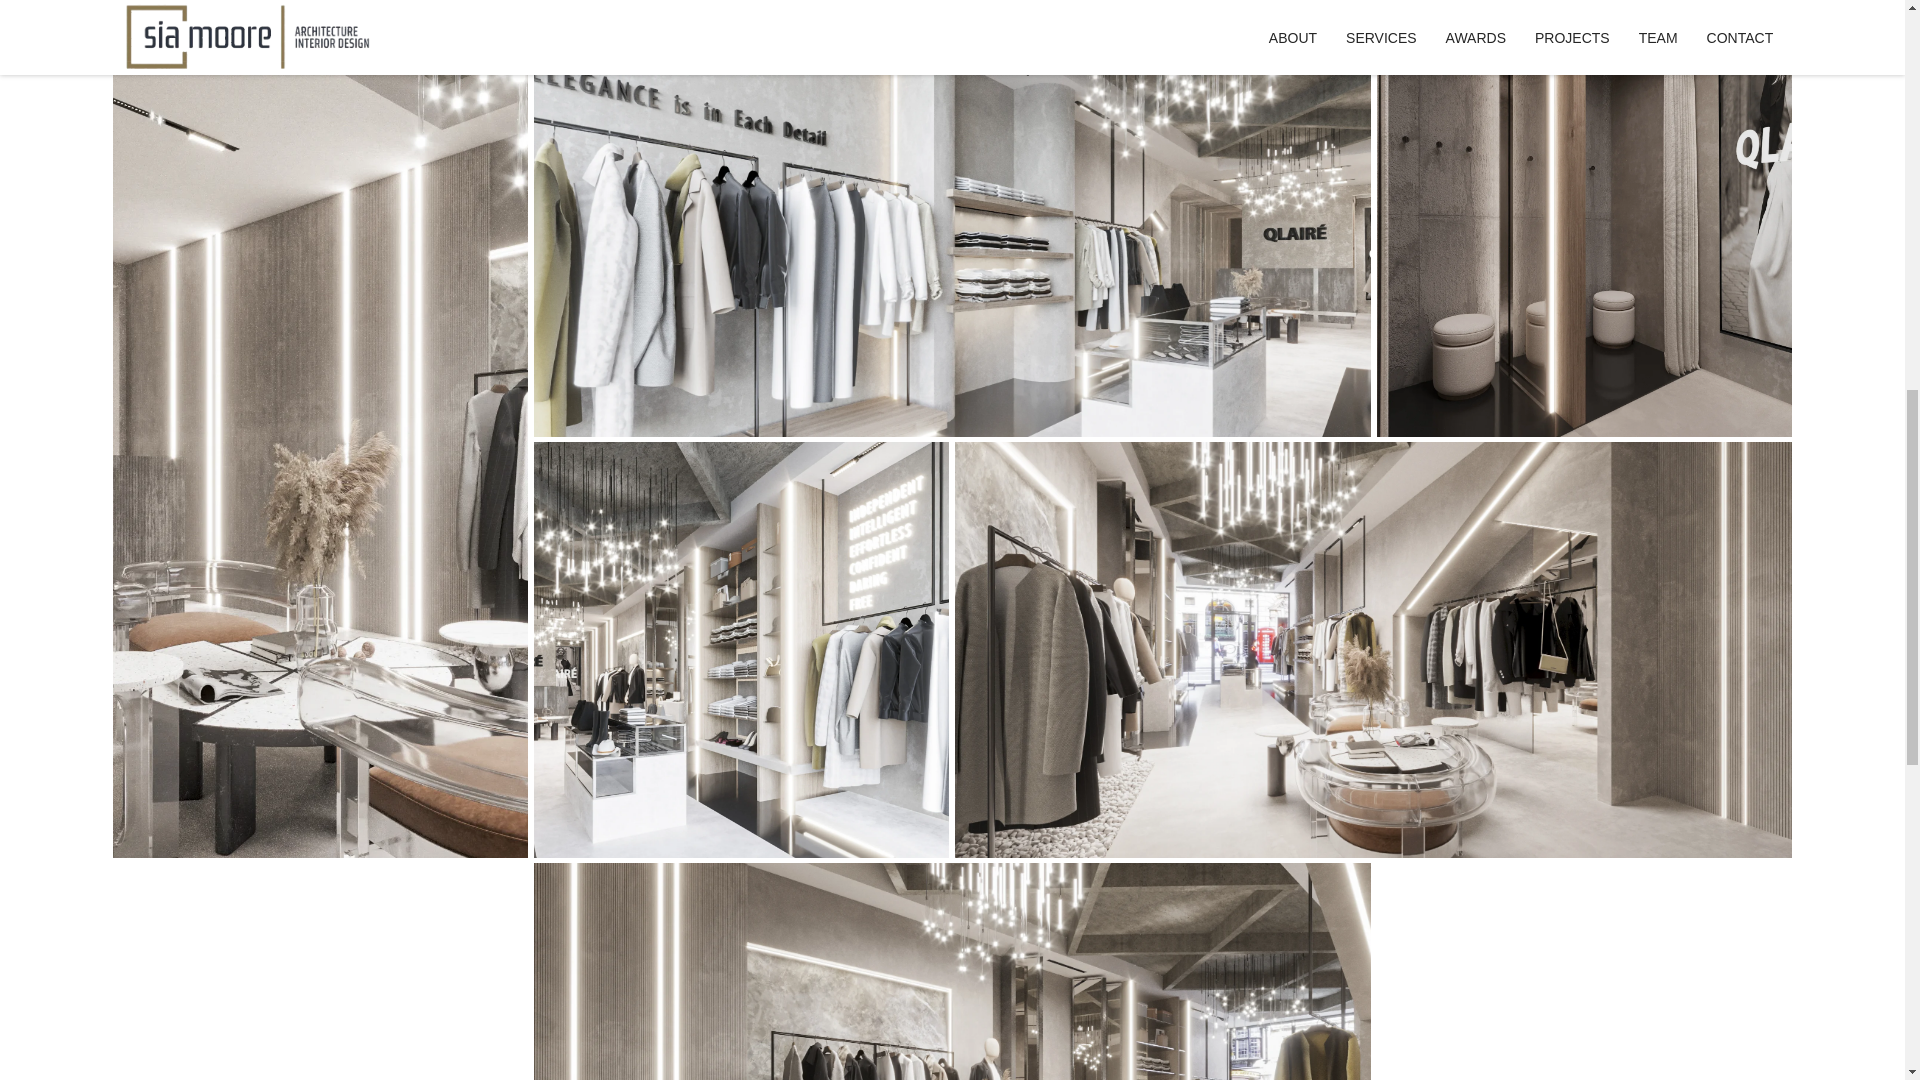 The image size is (1920, 1080). What do you see at coordinates (1562, 208) in the screenshot?
I see `3` at bounding box center [1562, 208].